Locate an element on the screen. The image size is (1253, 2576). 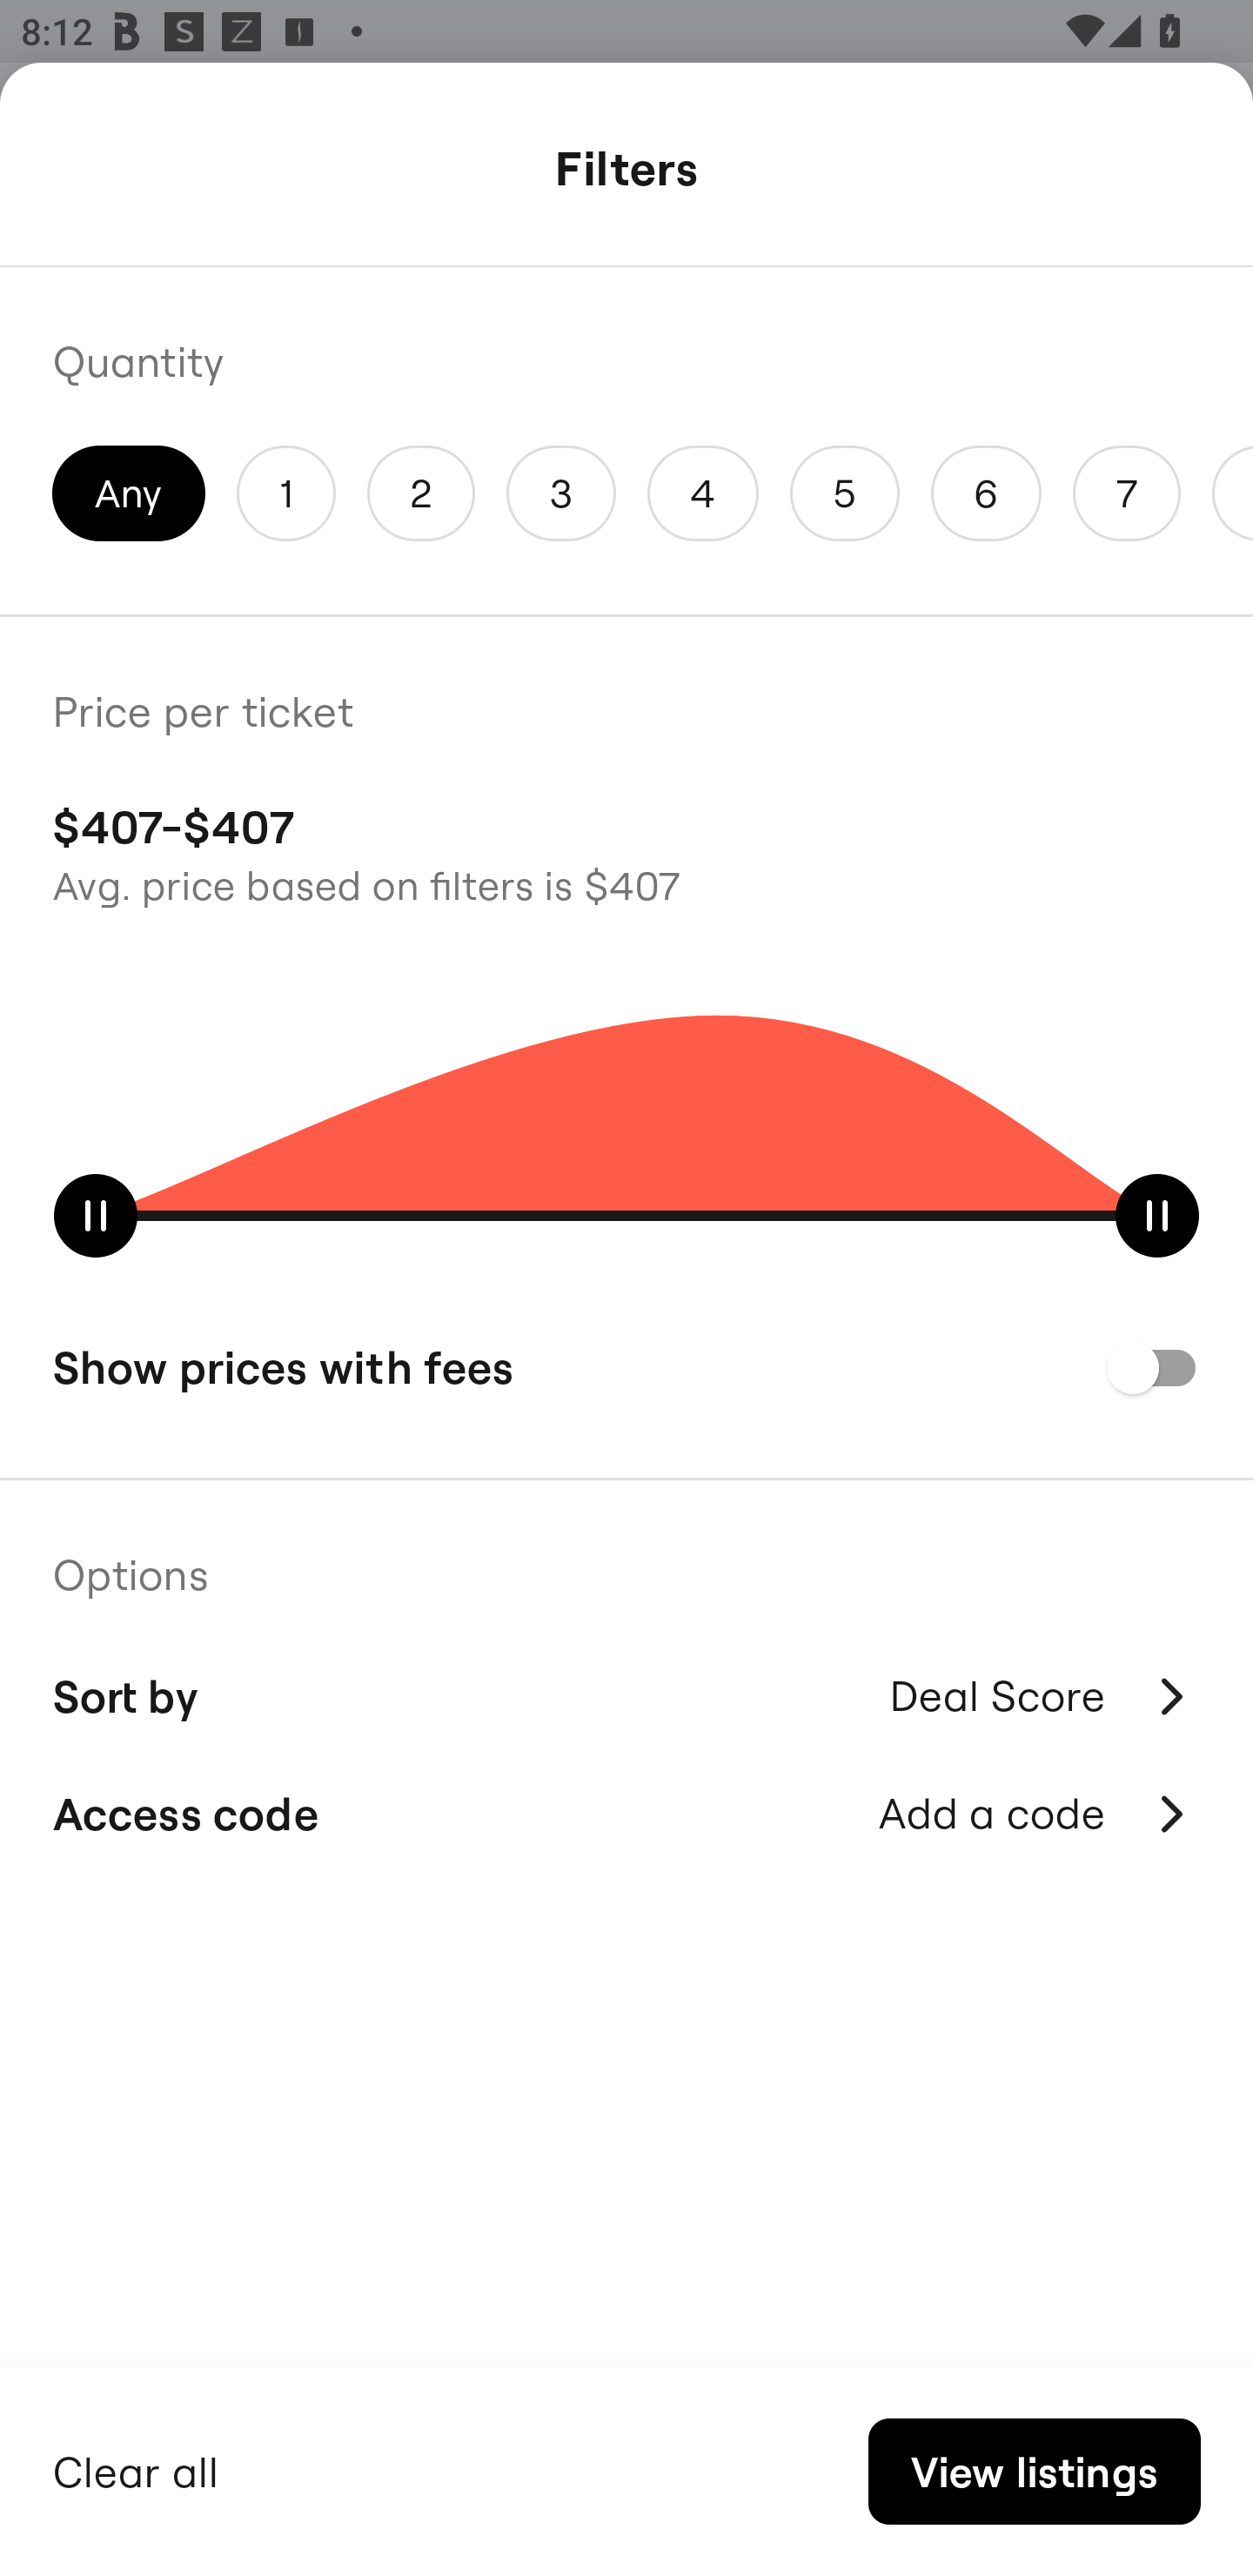
View listings is located at coordinates (1034, 2472).